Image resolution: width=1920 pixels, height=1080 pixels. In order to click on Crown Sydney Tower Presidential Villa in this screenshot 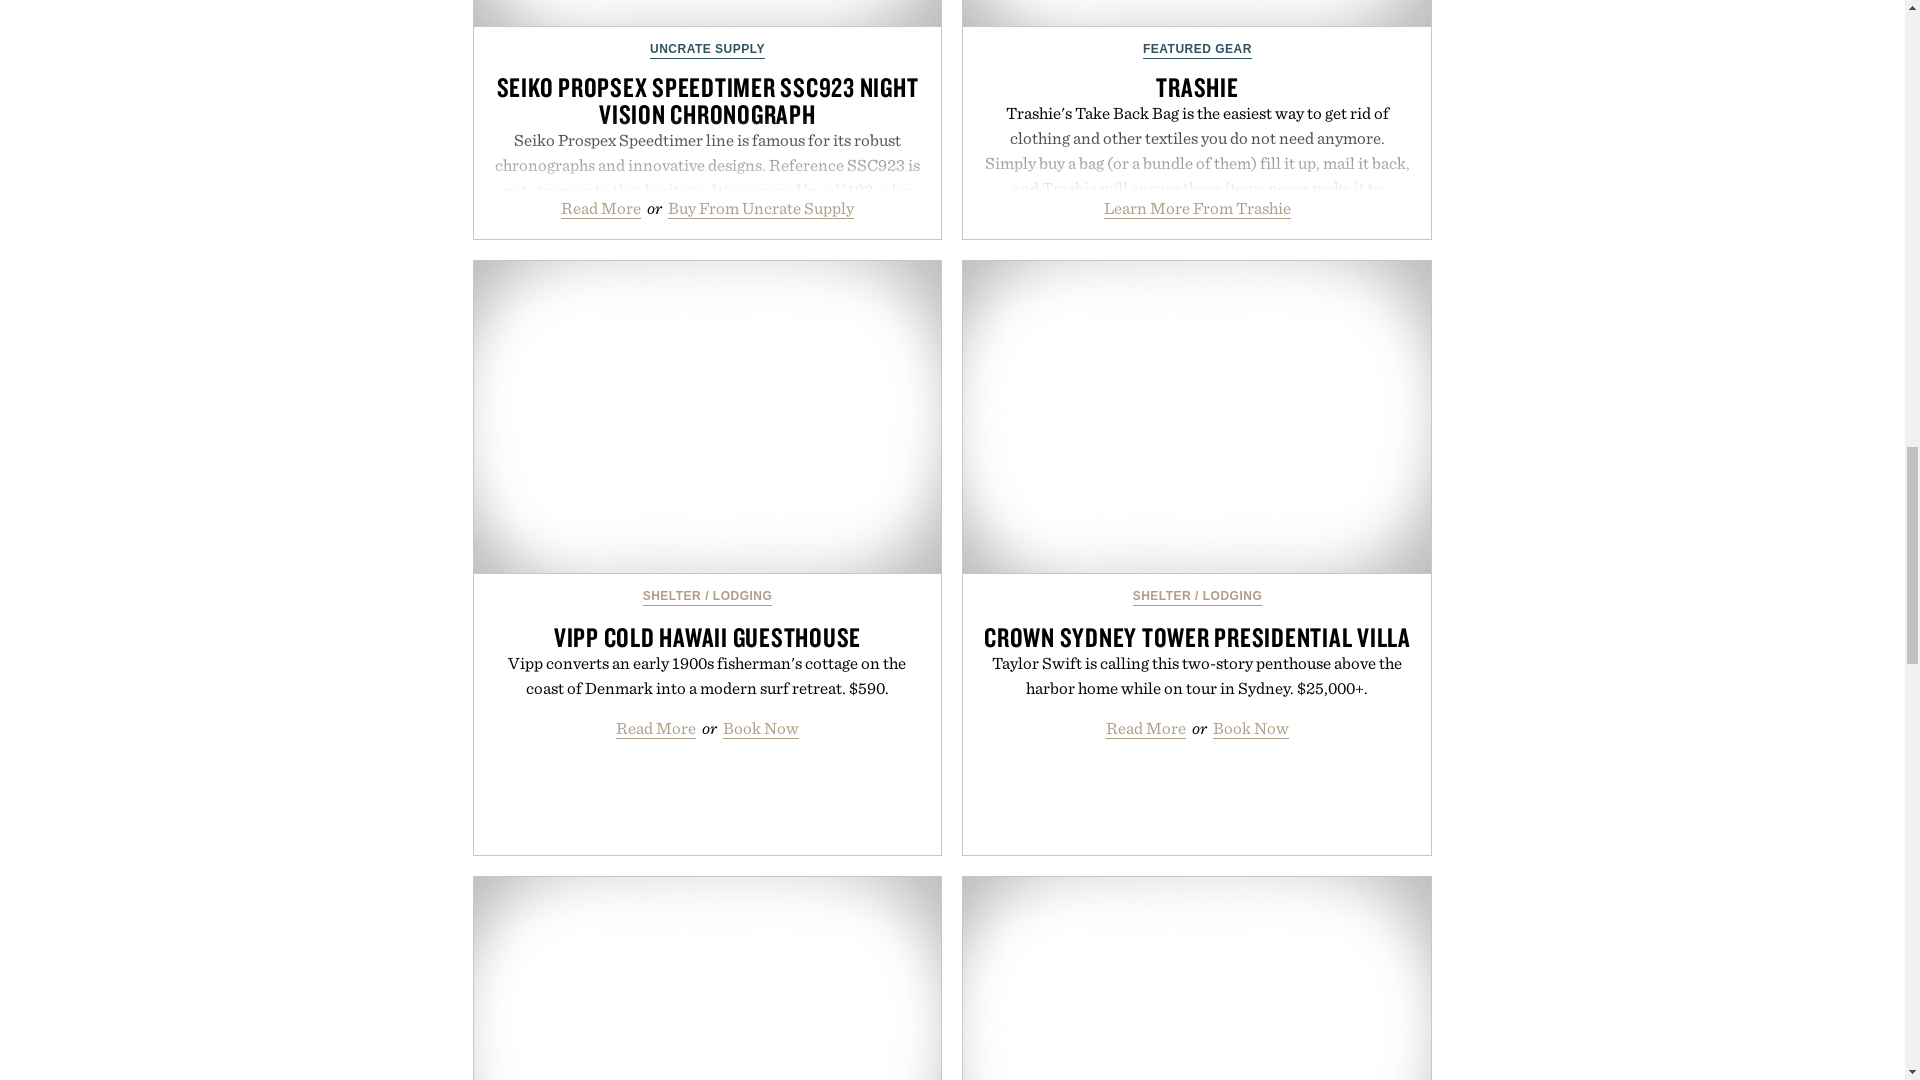, I will do `click(1196, 417)`.